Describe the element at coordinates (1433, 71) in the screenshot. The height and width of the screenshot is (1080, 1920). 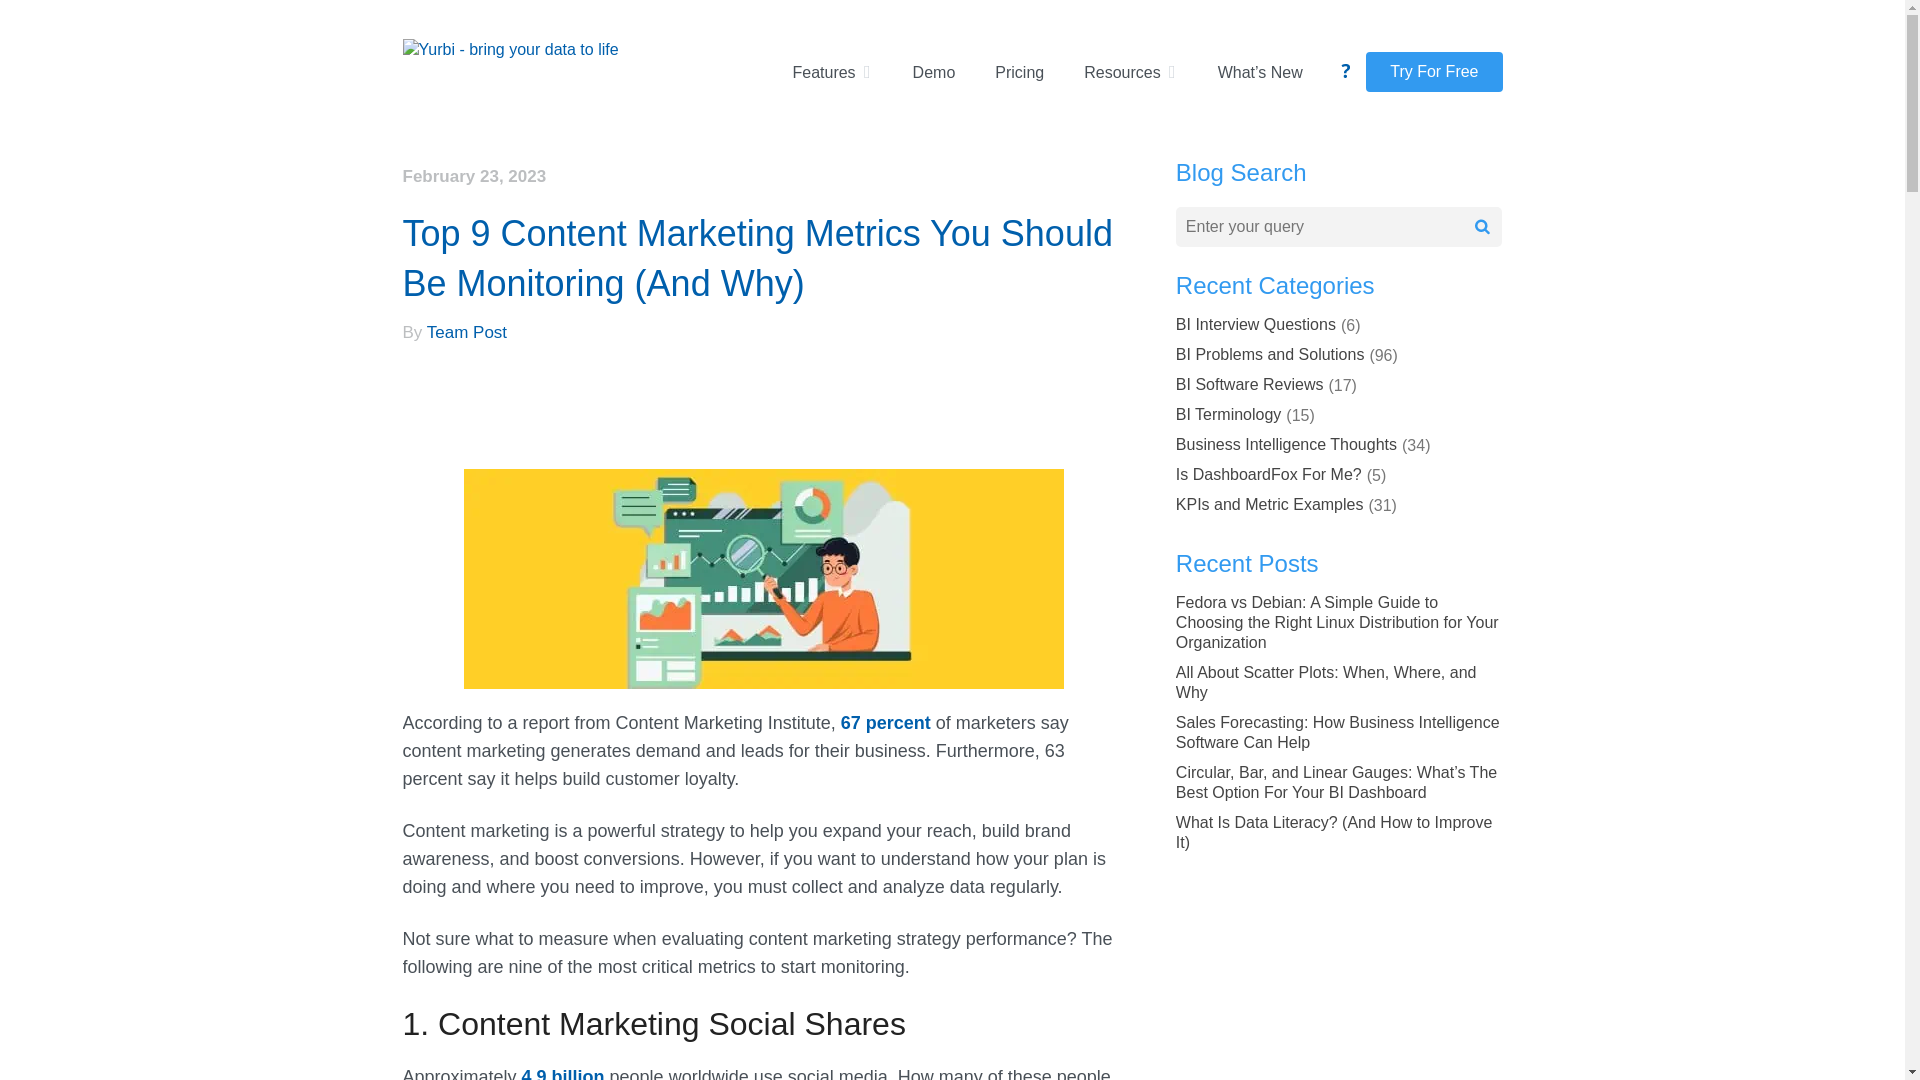
I see `Try For Free` at that location.